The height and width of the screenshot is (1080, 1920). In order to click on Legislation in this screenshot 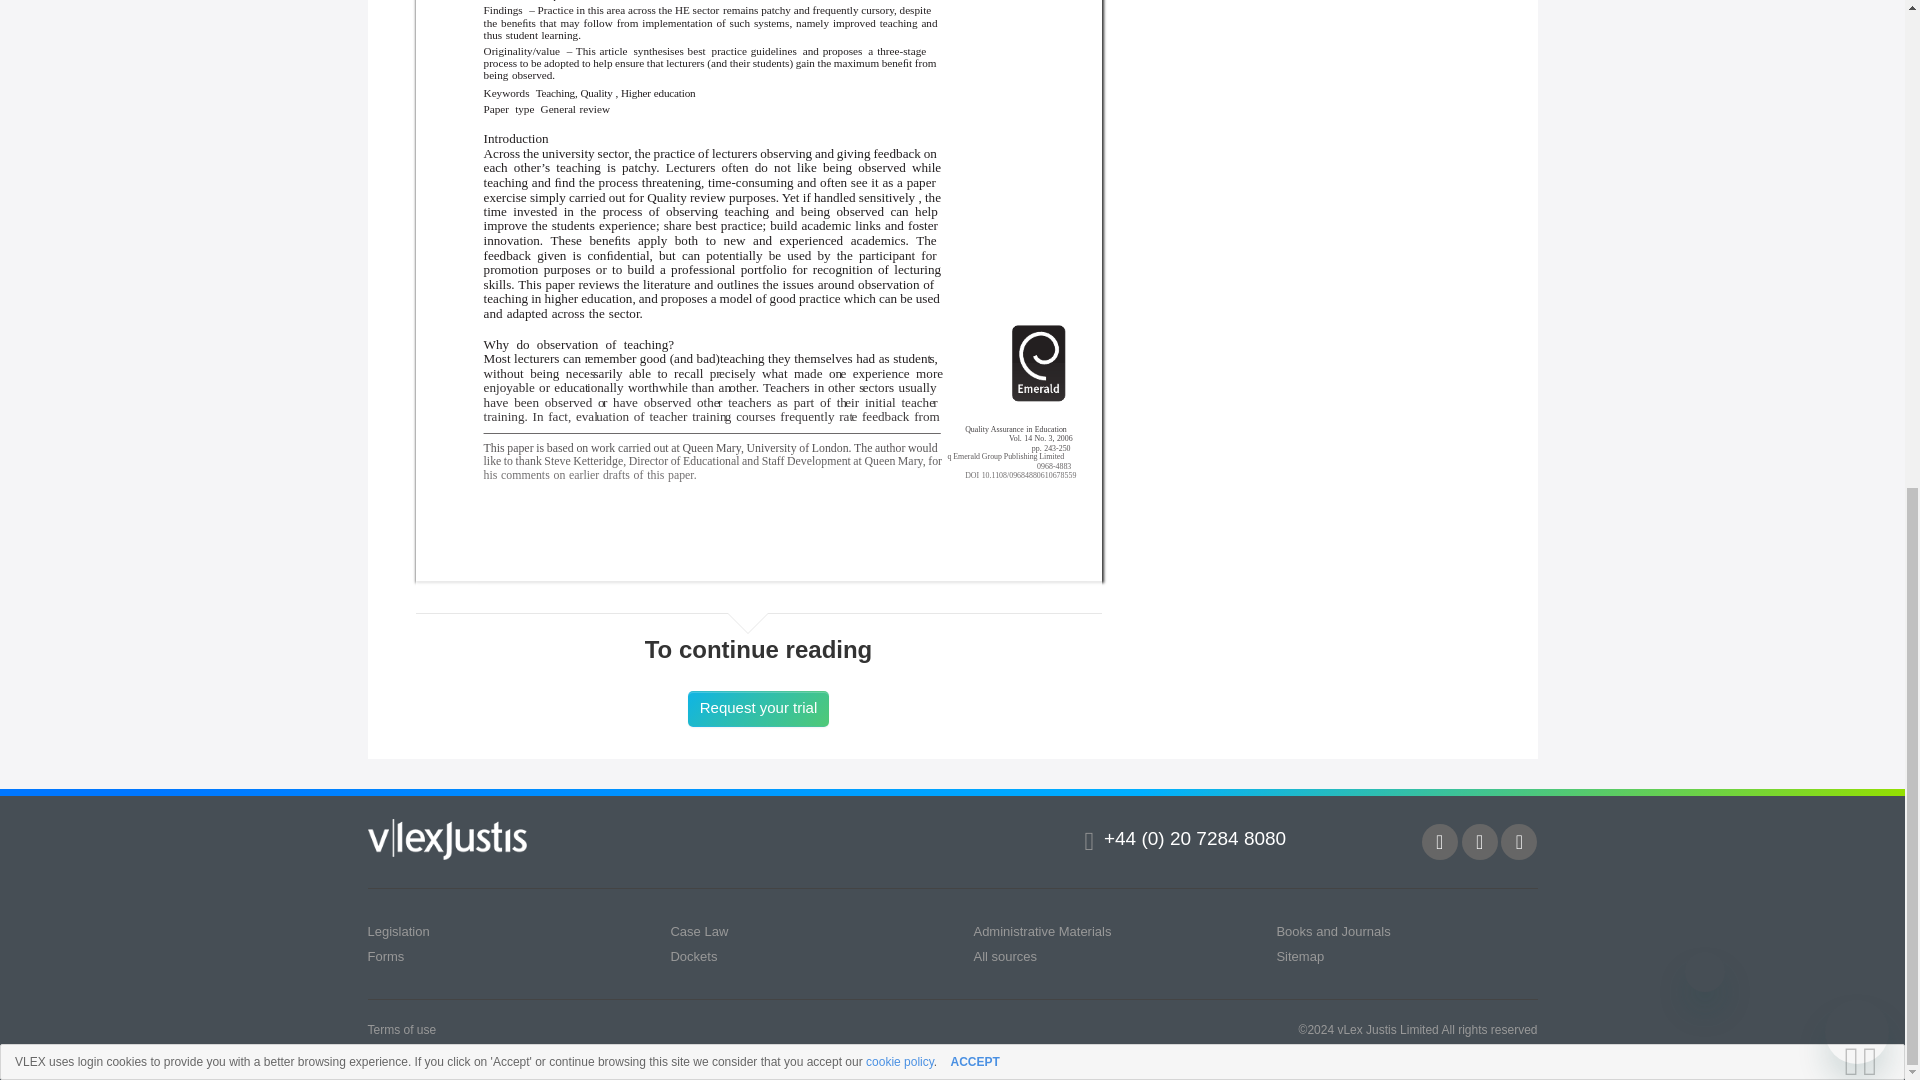, I will do `click(399, 931)`.